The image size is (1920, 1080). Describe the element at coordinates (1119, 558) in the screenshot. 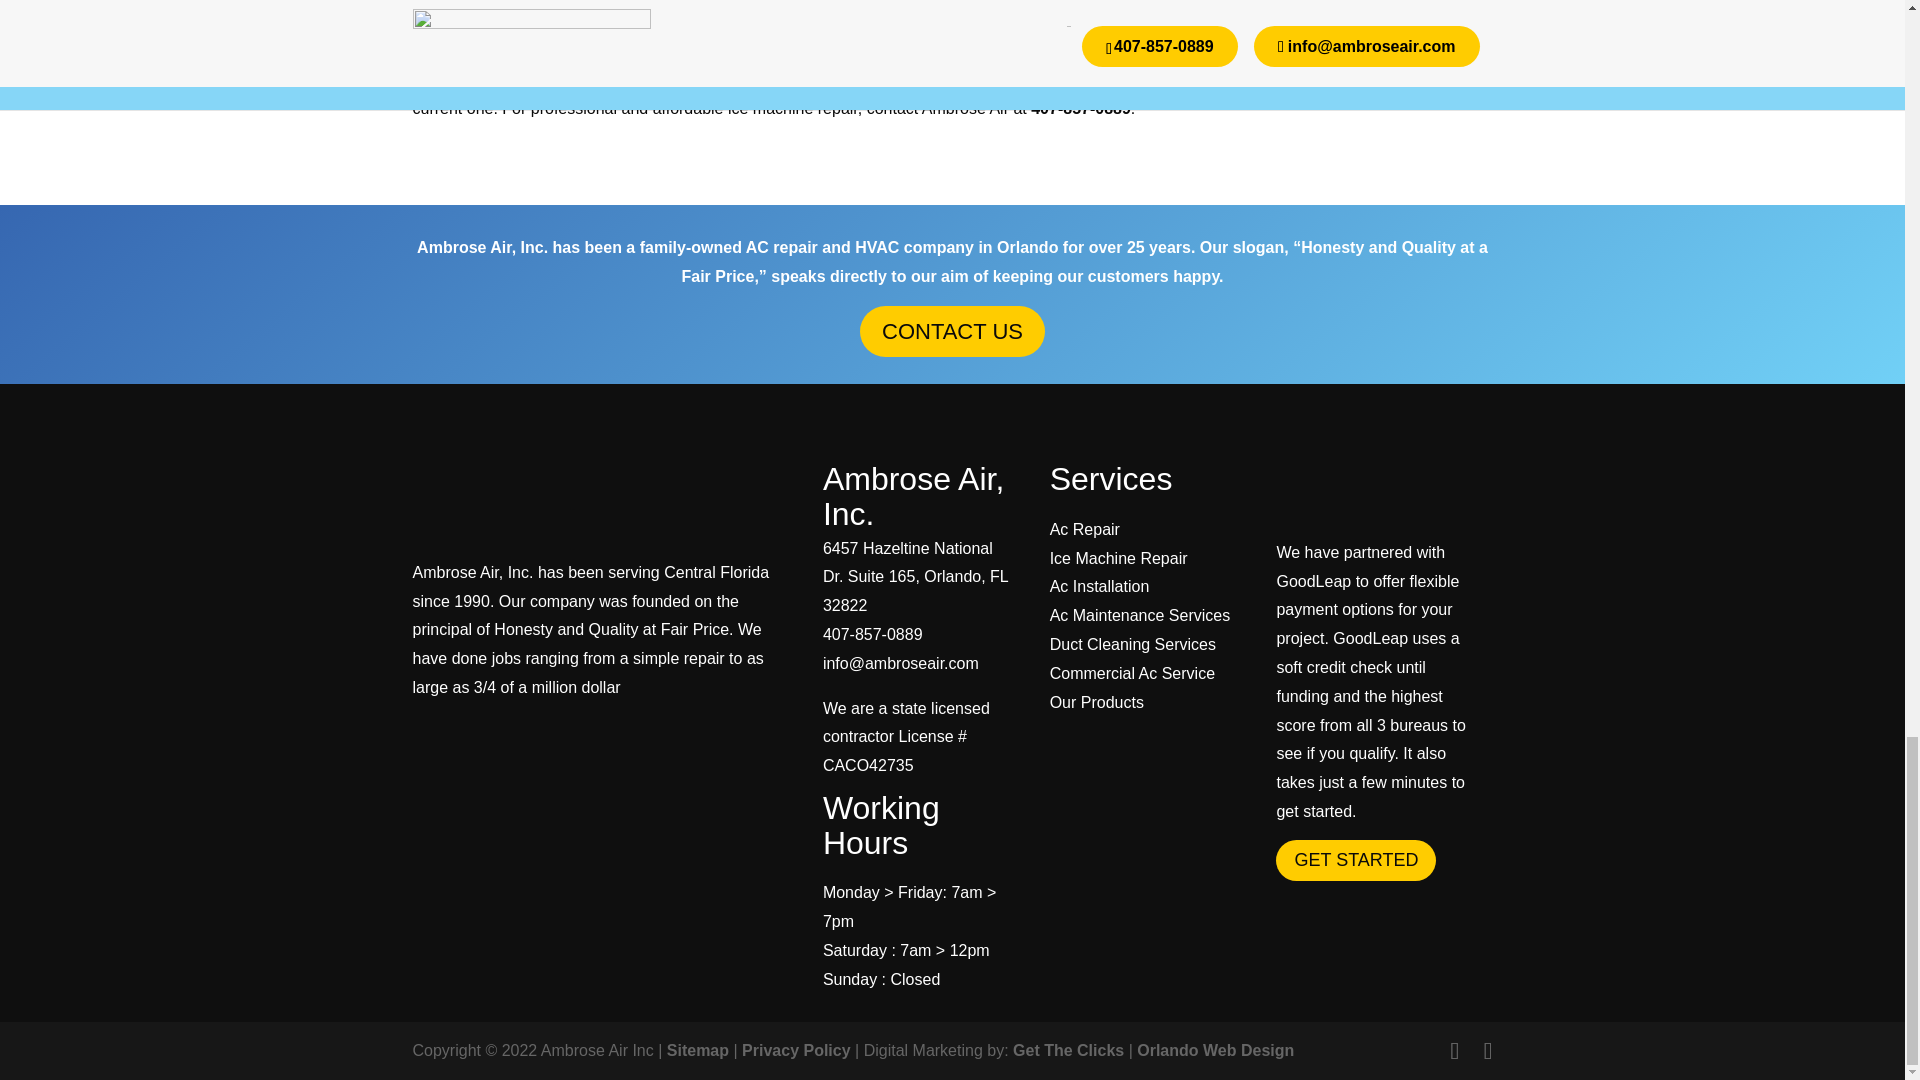

I see `Ice Machine Repair` at that location.